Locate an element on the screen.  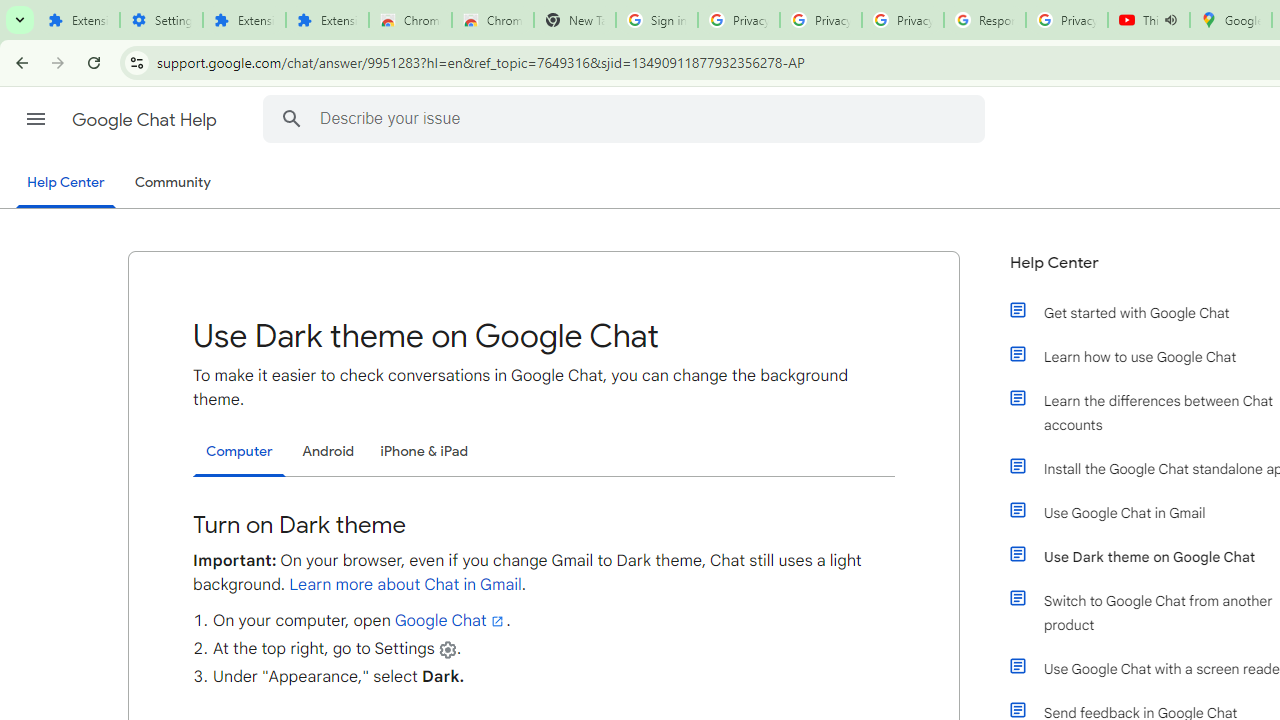
New Tab is located at coordinates (574, 20).